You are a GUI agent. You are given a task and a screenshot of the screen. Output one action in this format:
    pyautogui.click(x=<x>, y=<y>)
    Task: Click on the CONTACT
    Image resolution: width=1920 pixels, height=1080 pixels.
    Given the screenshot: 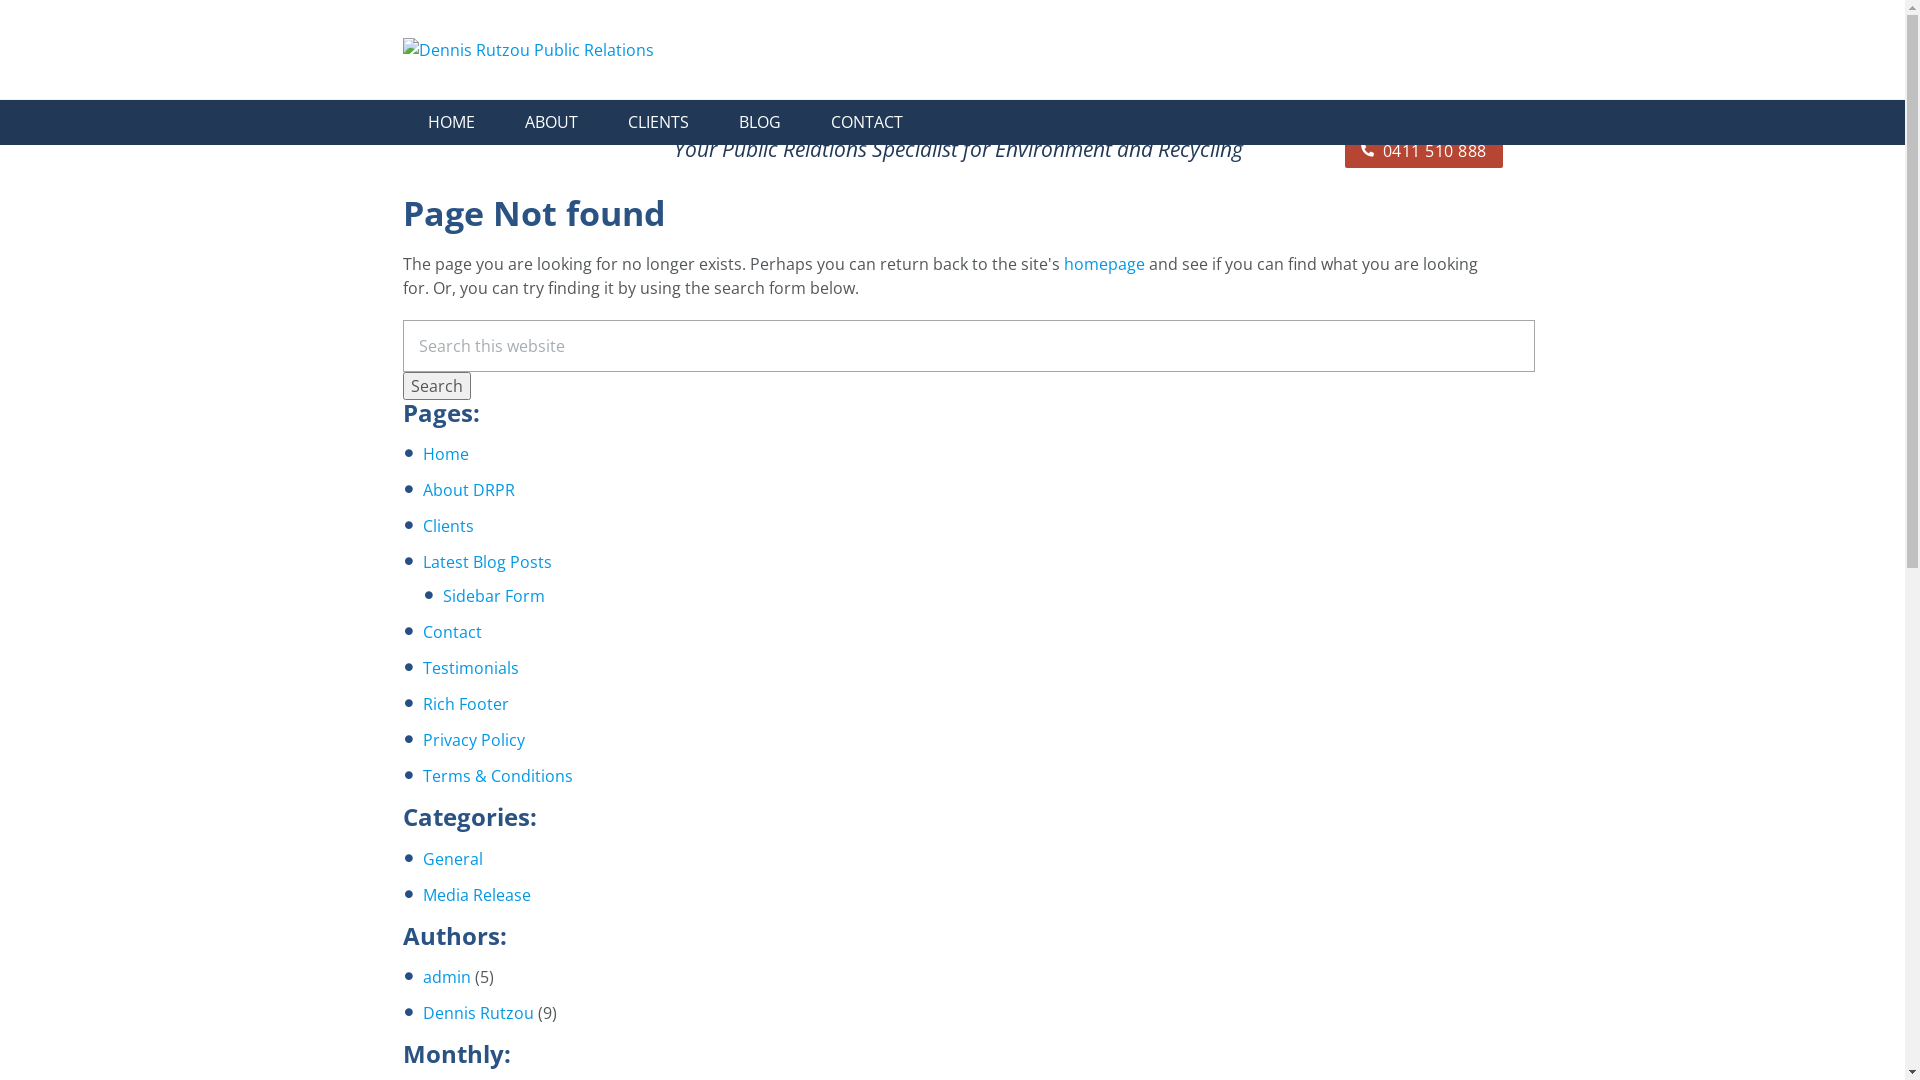 What is the action you would take?
    pyautogui.click(x=867, y=122)
    